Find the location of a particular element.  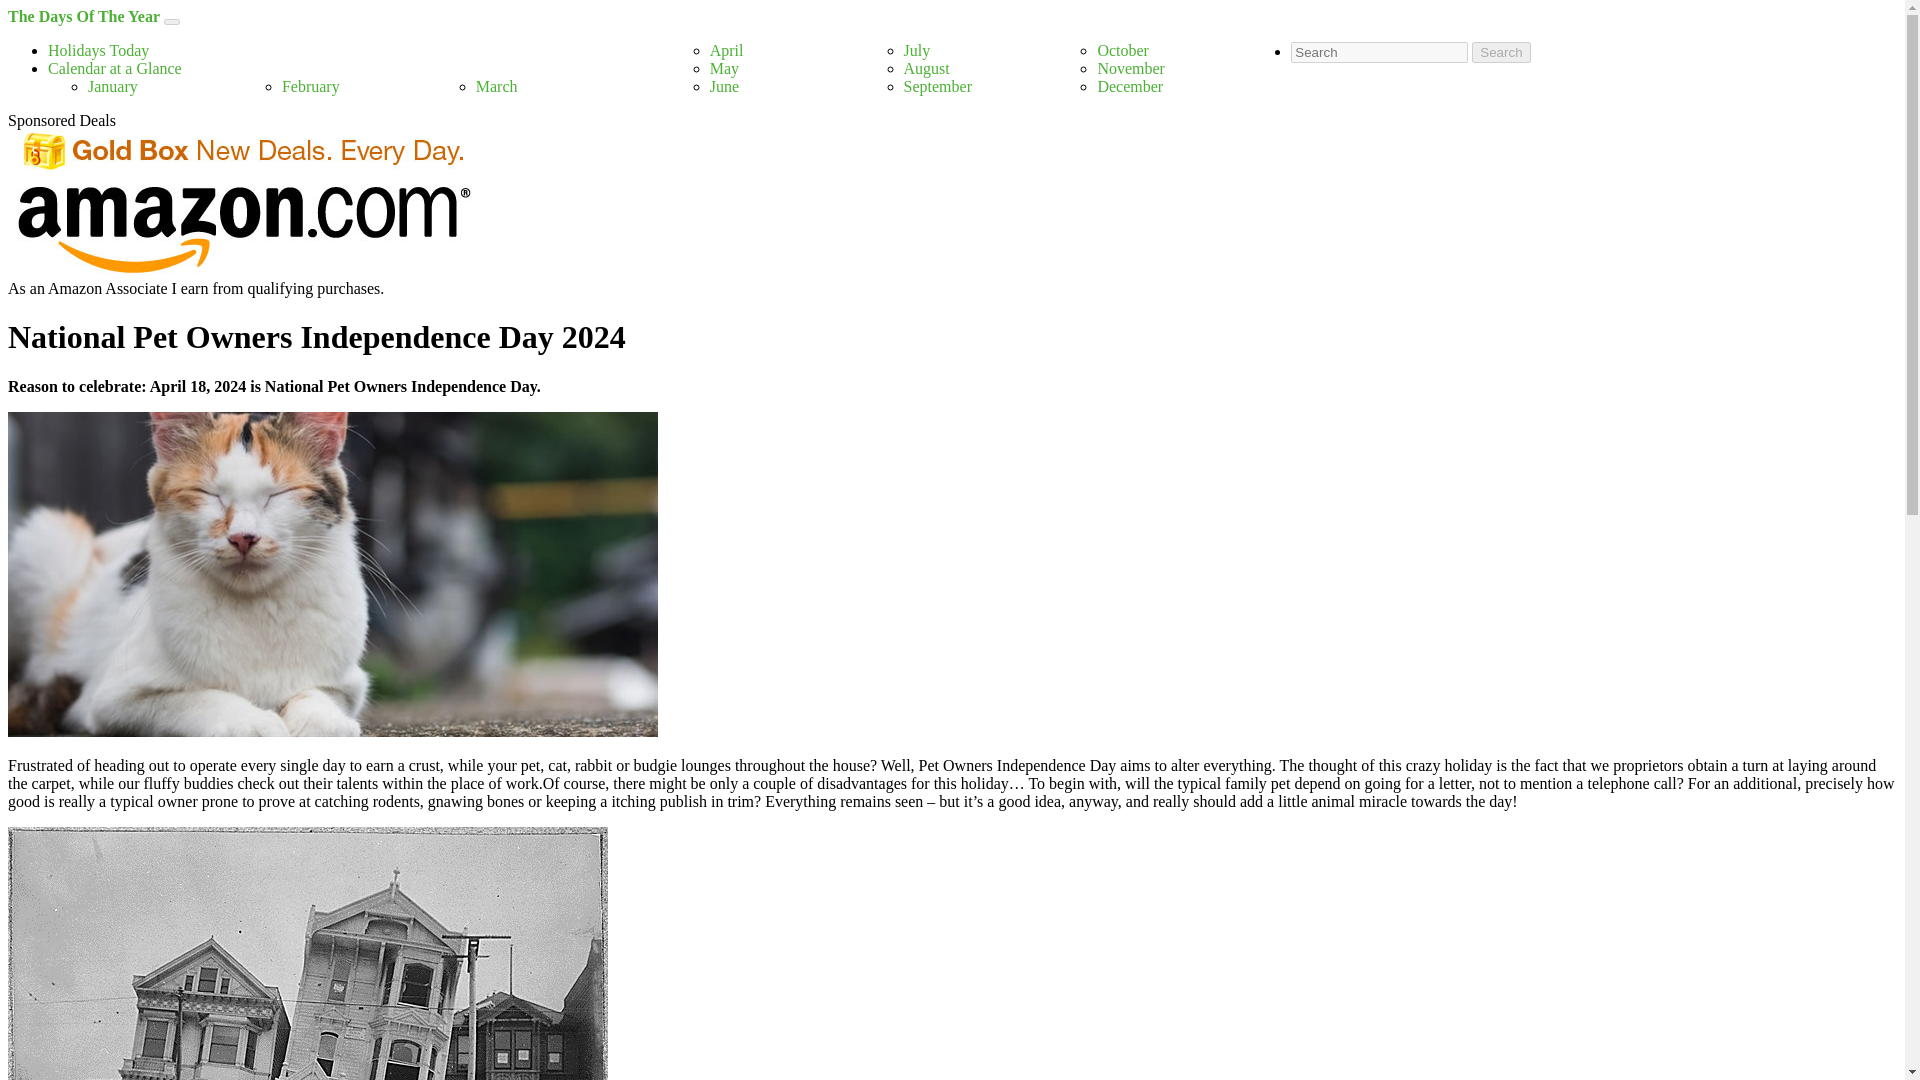

The Days Of The Year is located at coordinates (83, 16).